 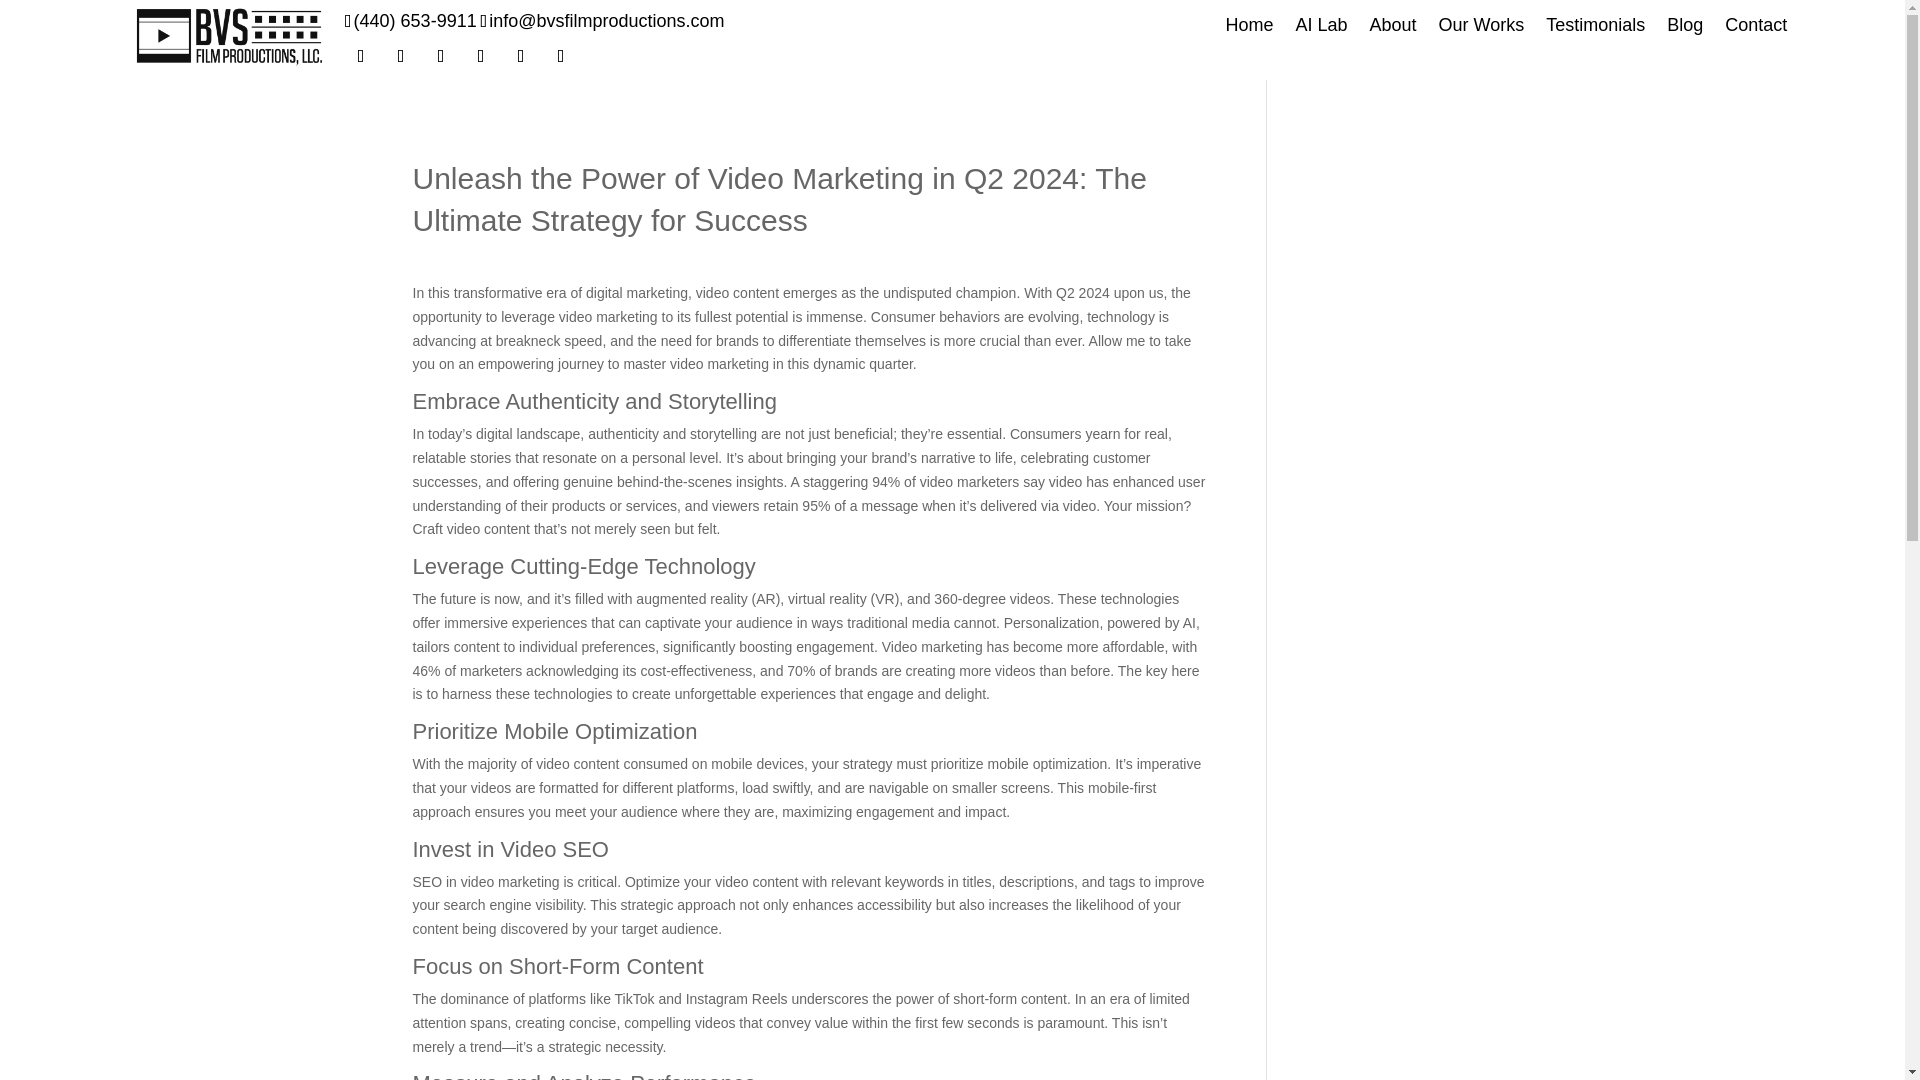 What do you see at coordinates (1756, 28) in the screenshot?
I see `Contact` at bounding box center [1756, 28].